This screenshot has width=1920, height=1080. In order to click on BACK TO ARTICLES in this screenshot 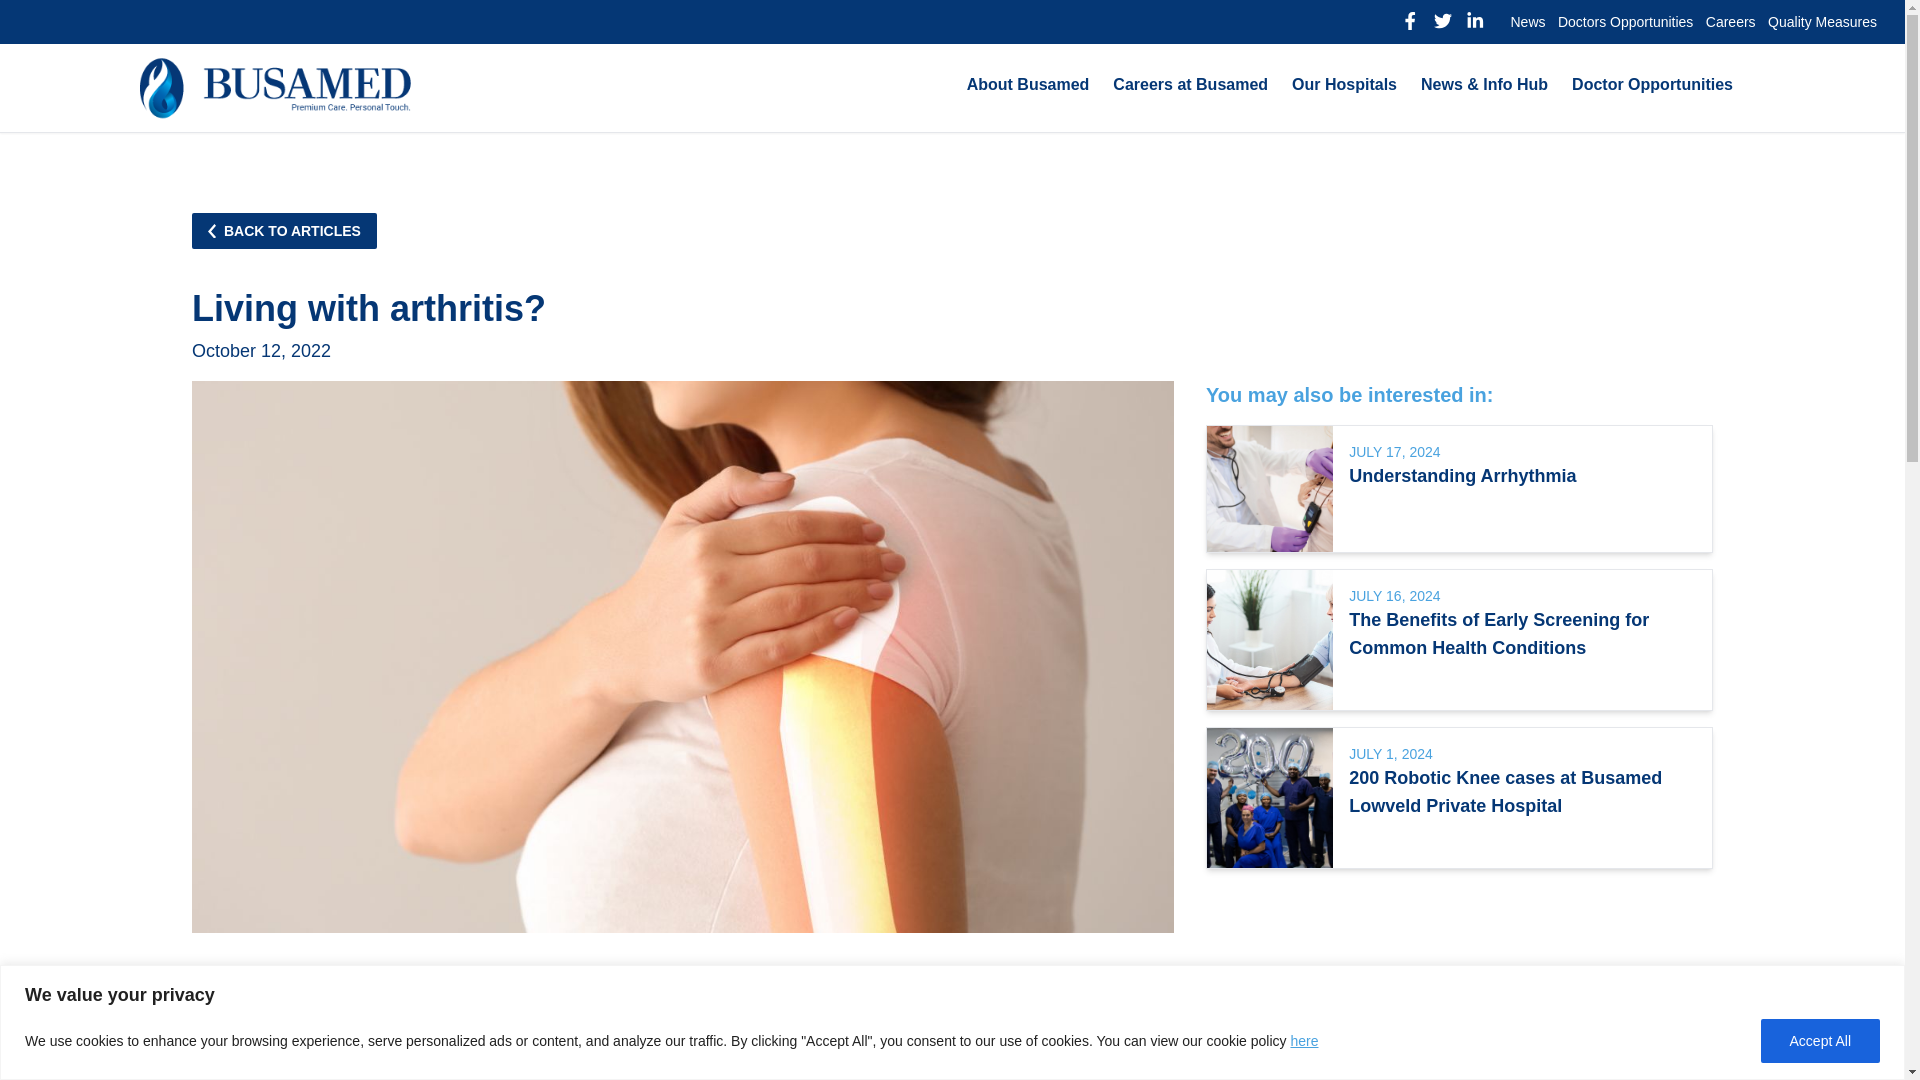, I will do `click(284, 230)`.